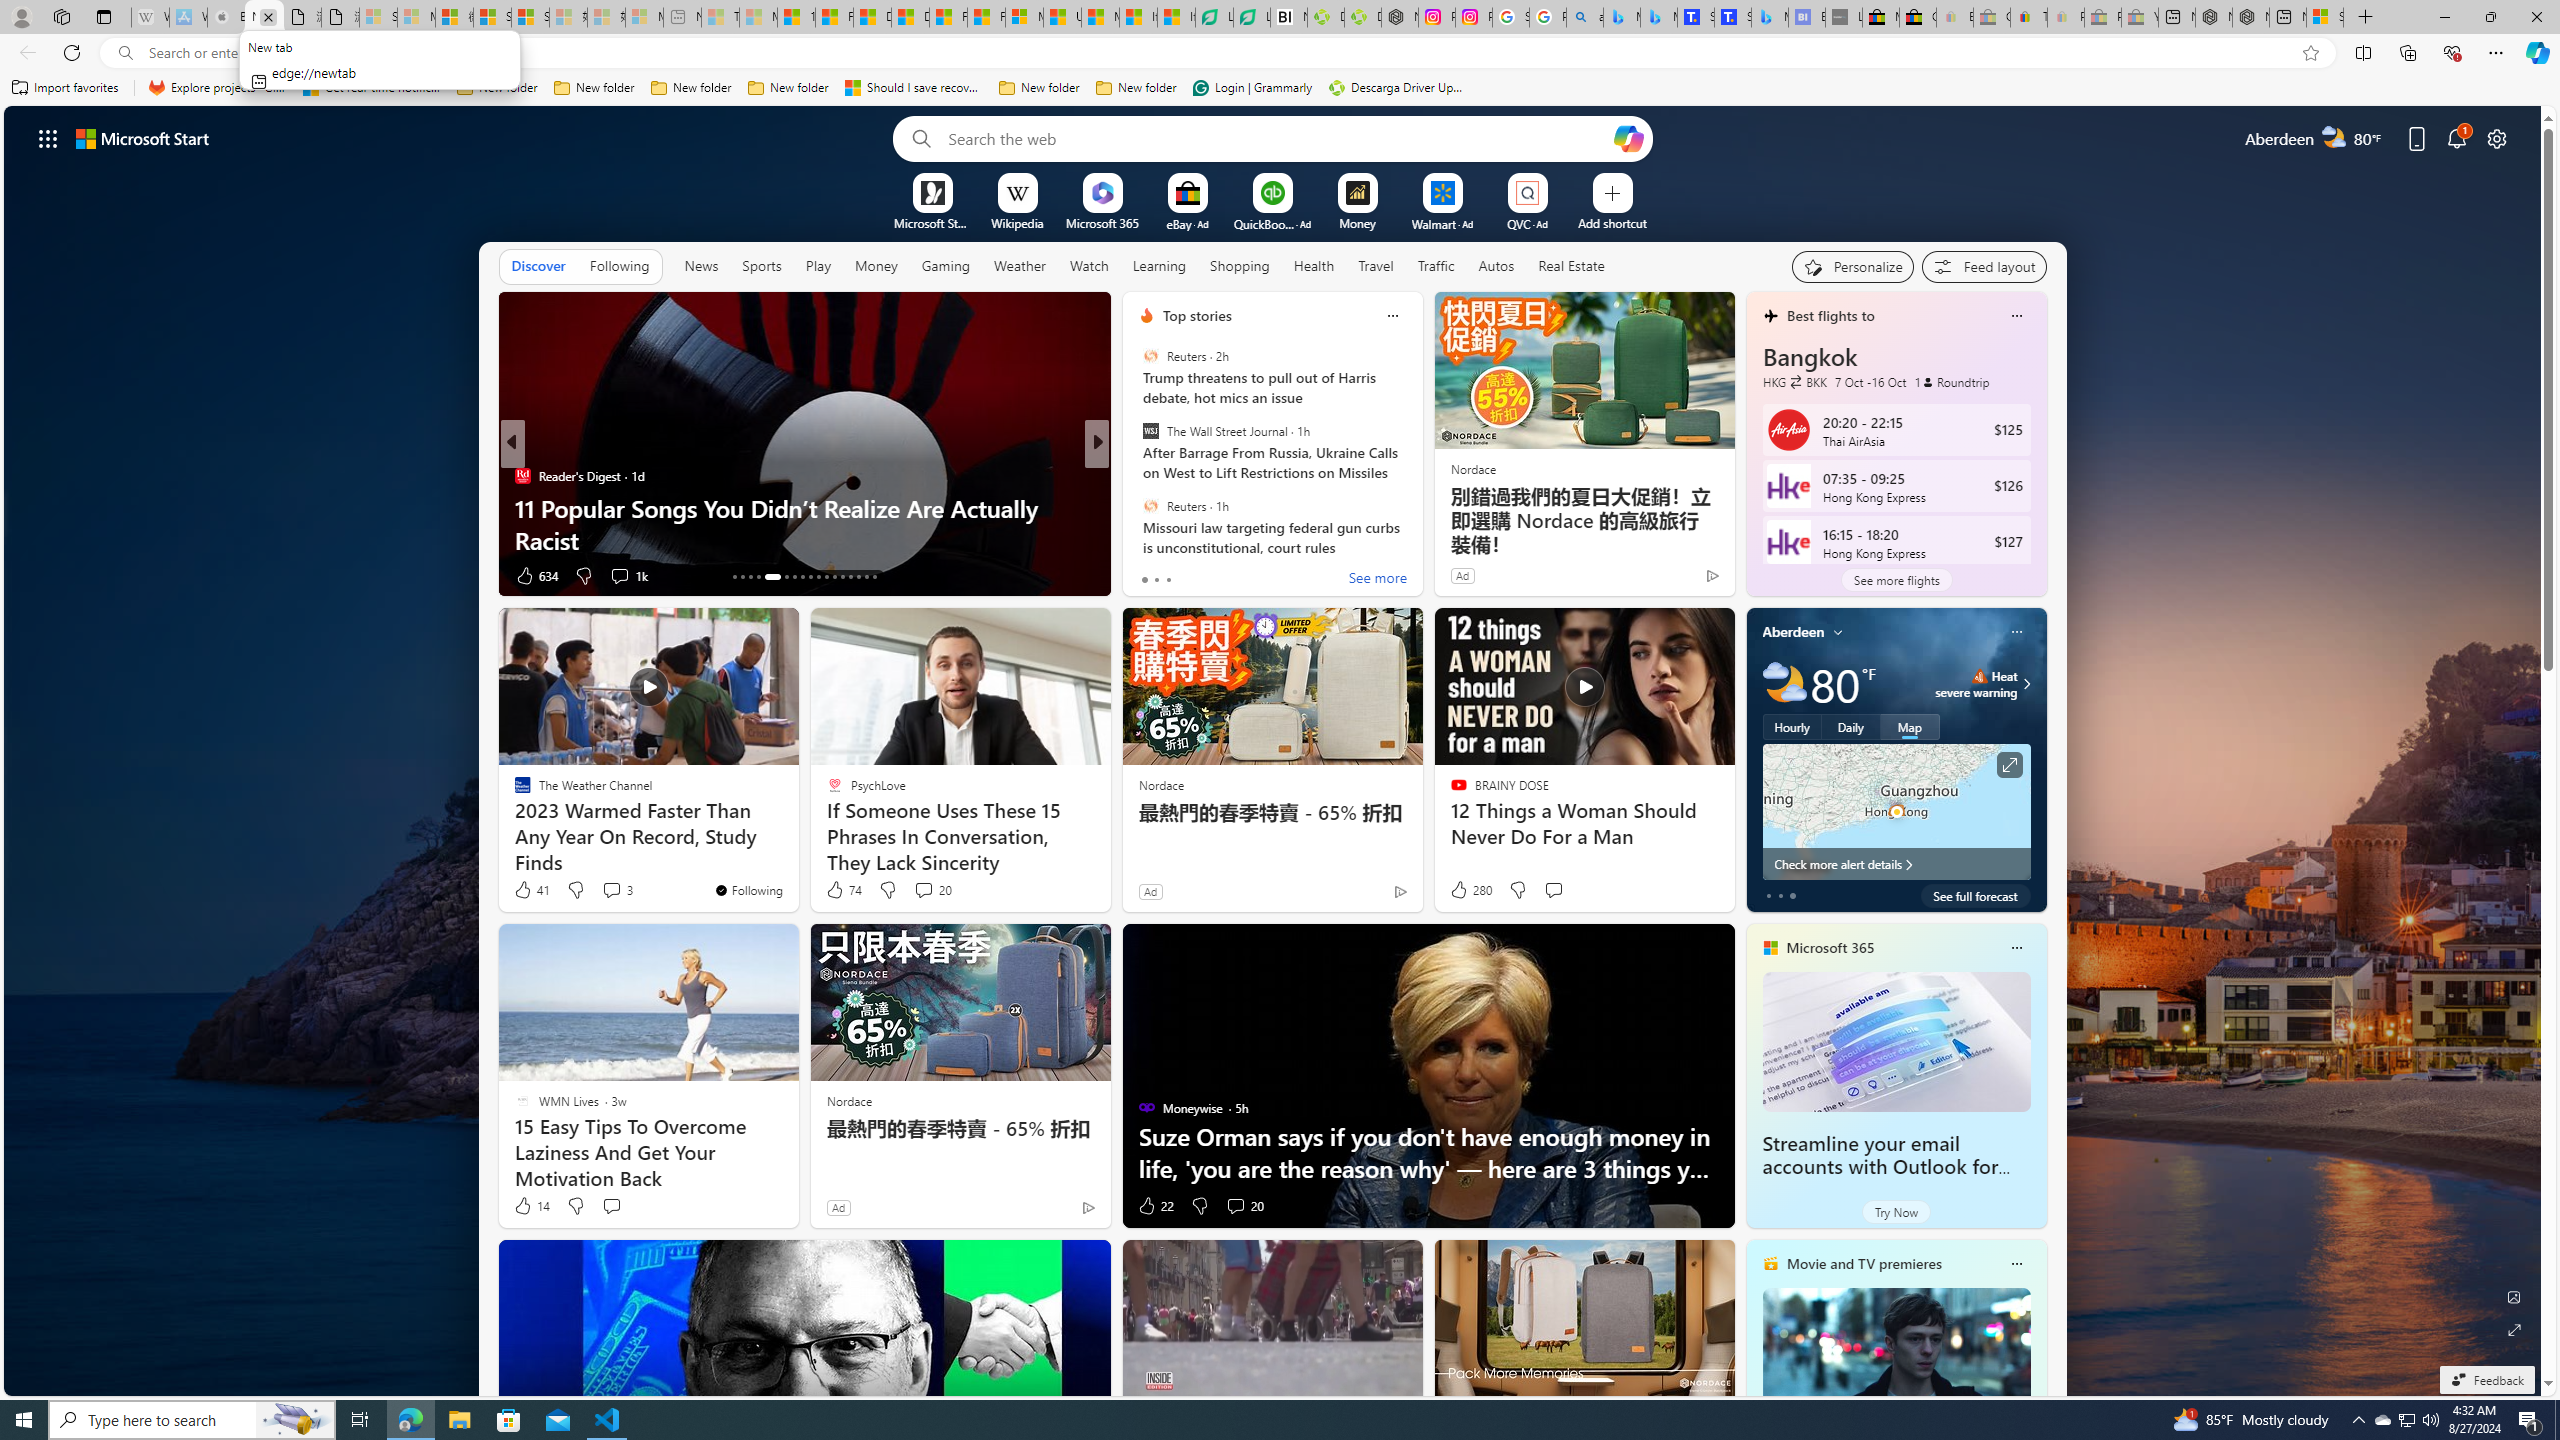  I want to click on 22 Like, so click(1155, 1206).